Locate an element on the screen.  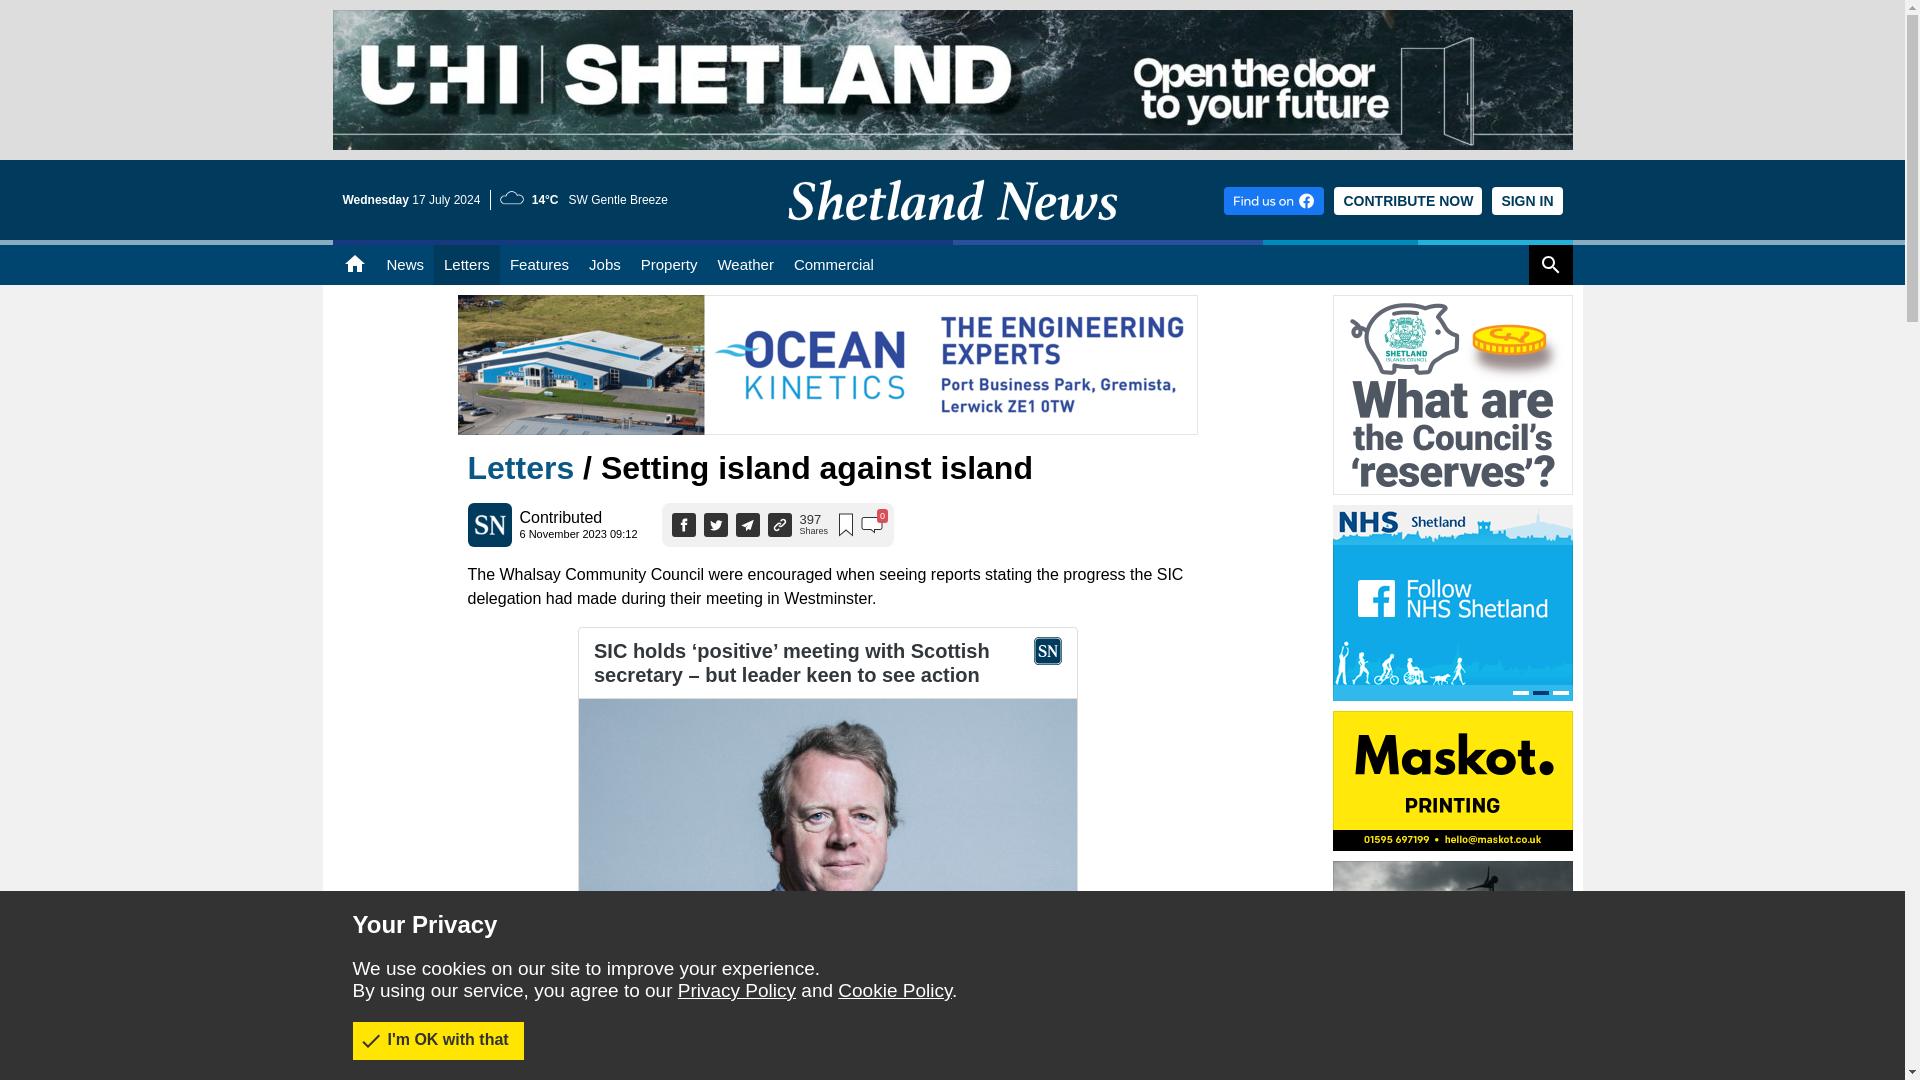
News is located at coordinates (404, 265).